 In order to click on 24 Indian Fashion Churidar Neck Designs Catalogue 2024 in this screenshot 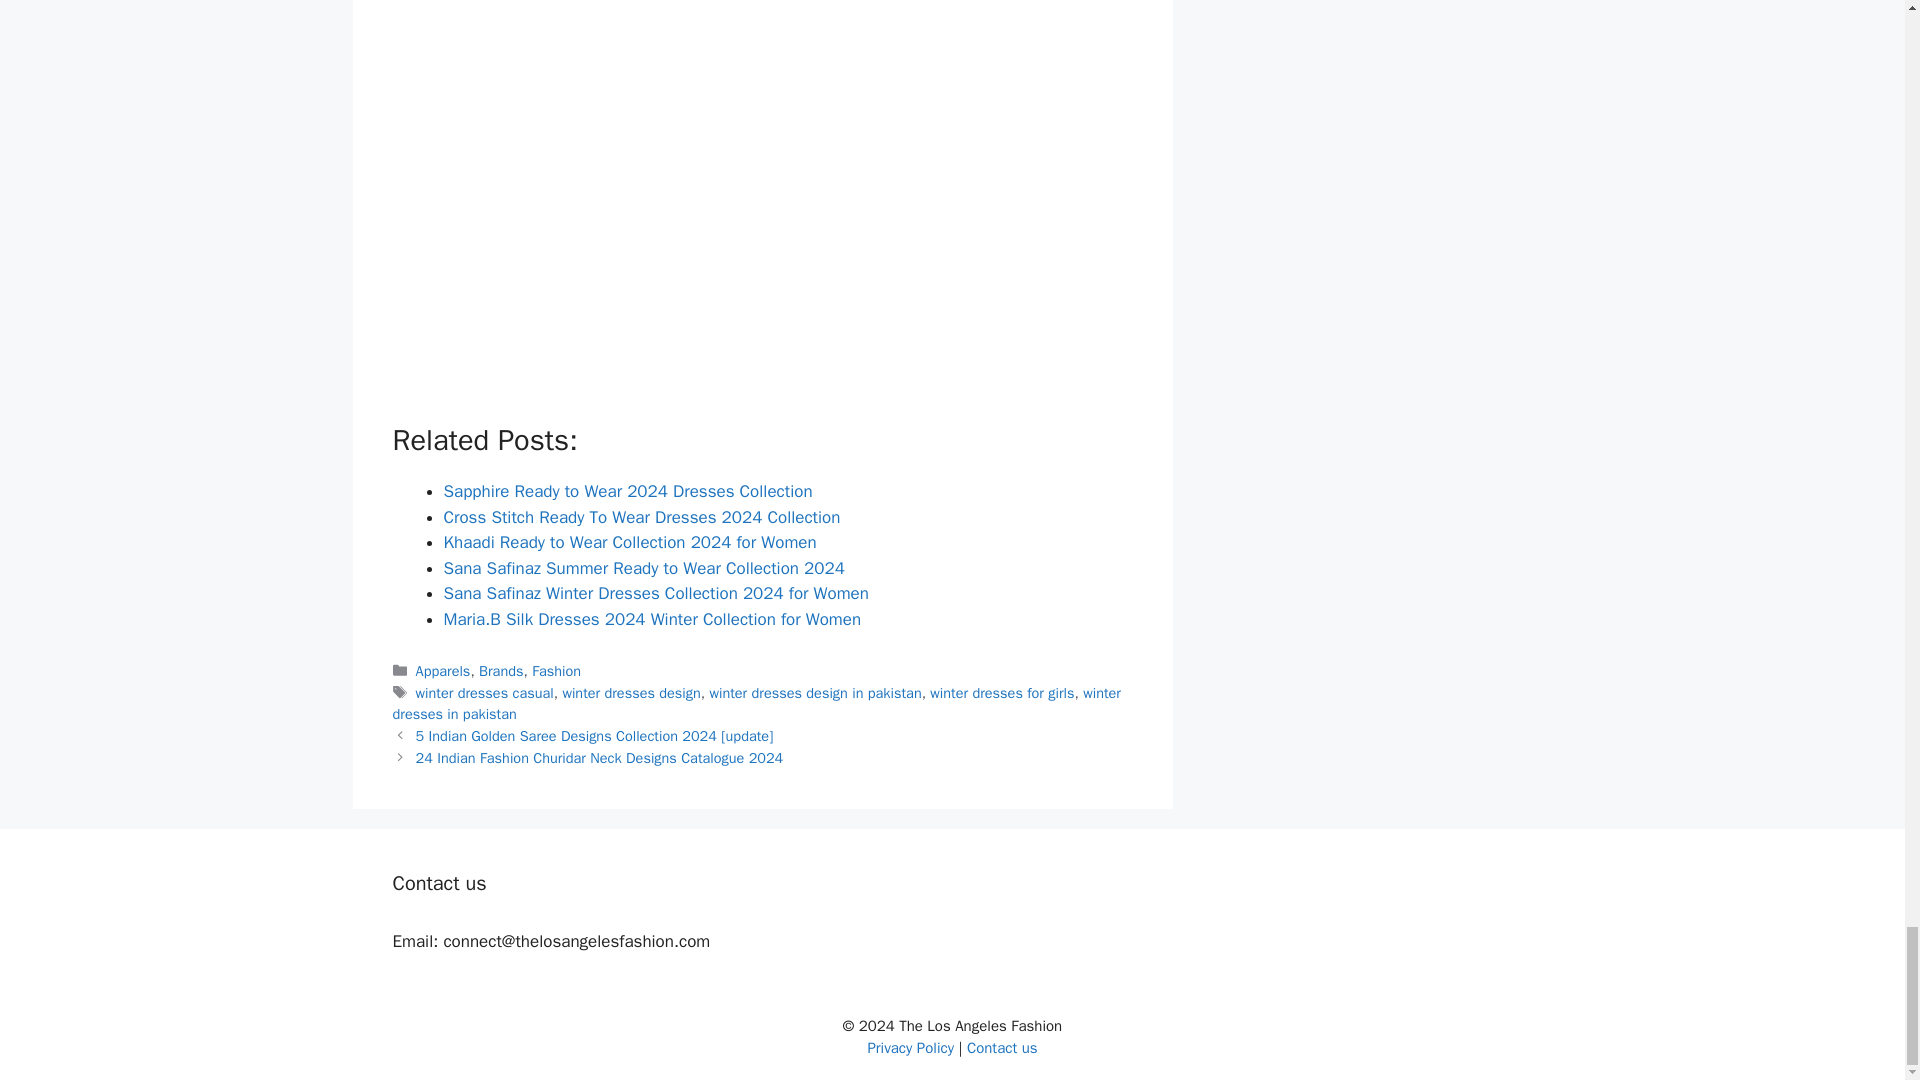, I will do `click(600, 758)`.